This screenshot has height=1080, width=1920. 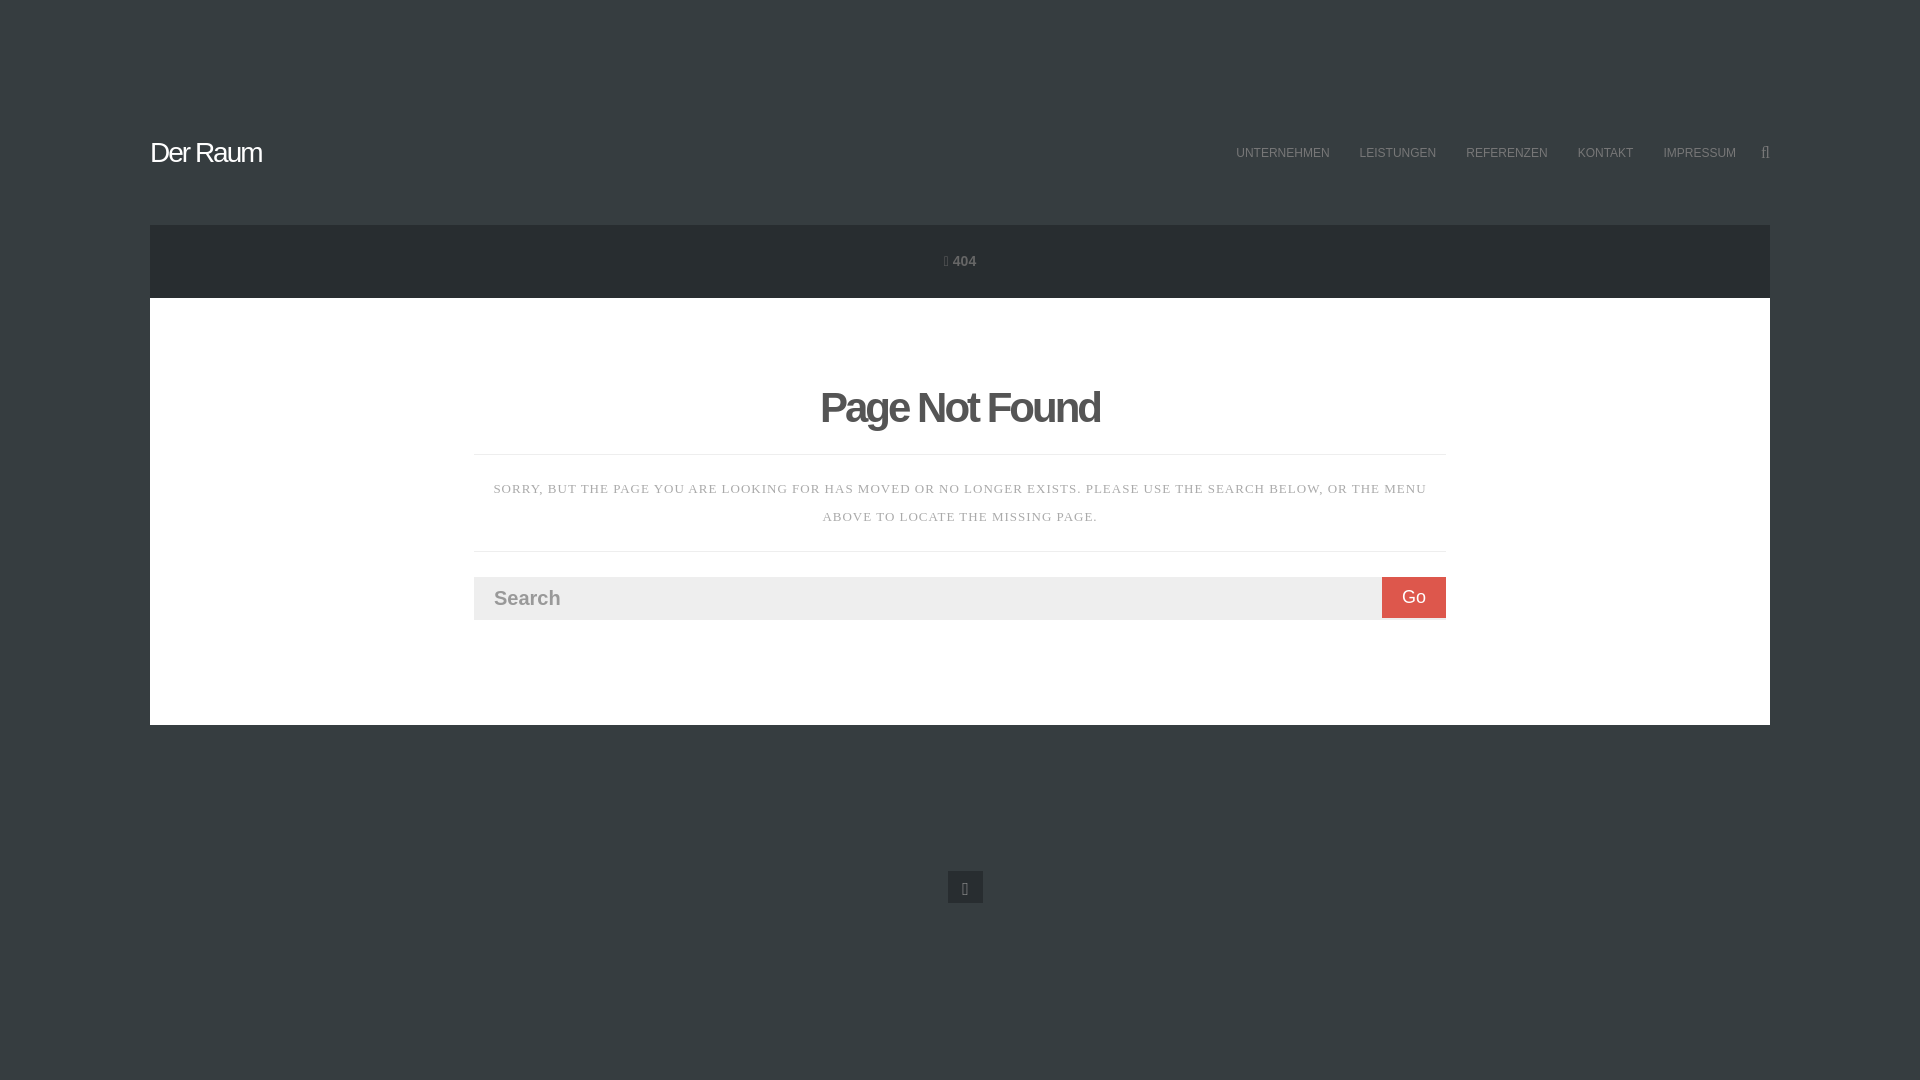 I want to click on Search, so click(x=960, y=598).